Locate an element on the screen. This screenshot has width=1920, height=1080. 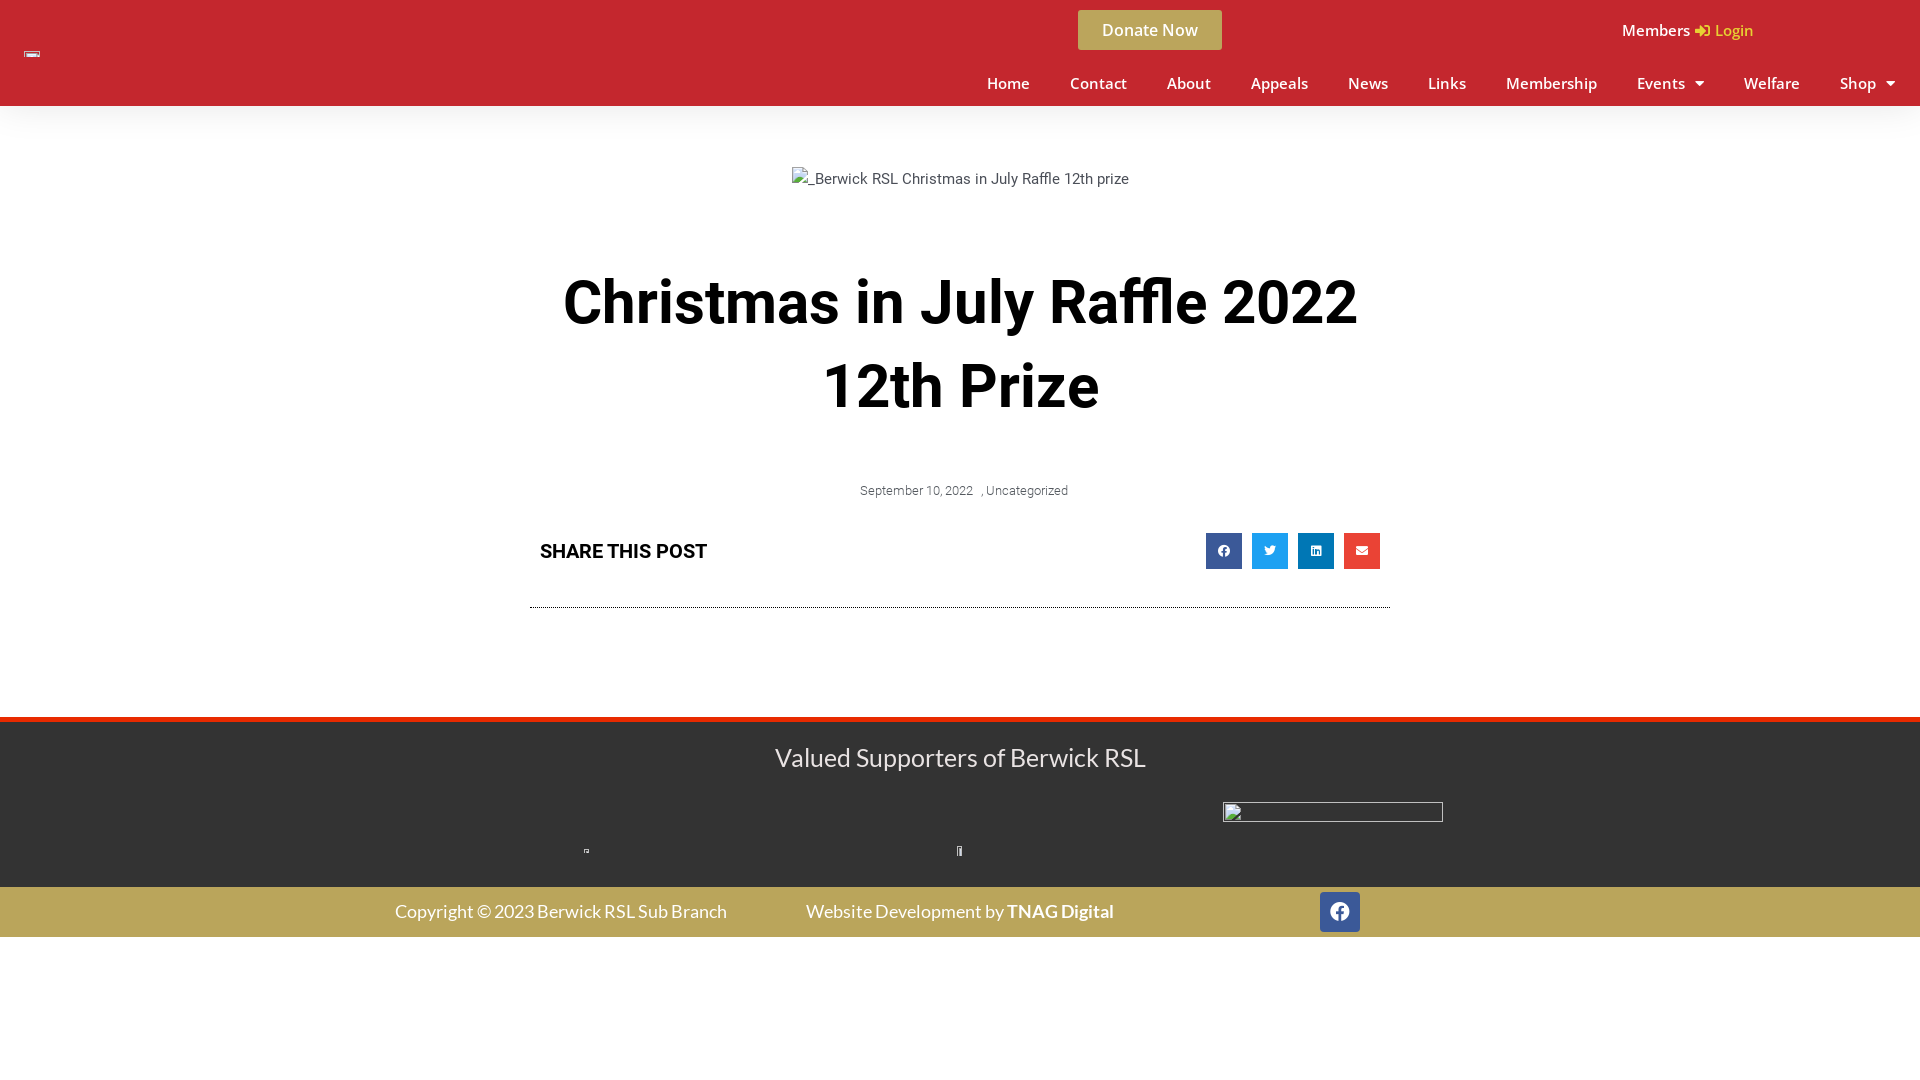
Welfare is located at coordinates (1772, 83).